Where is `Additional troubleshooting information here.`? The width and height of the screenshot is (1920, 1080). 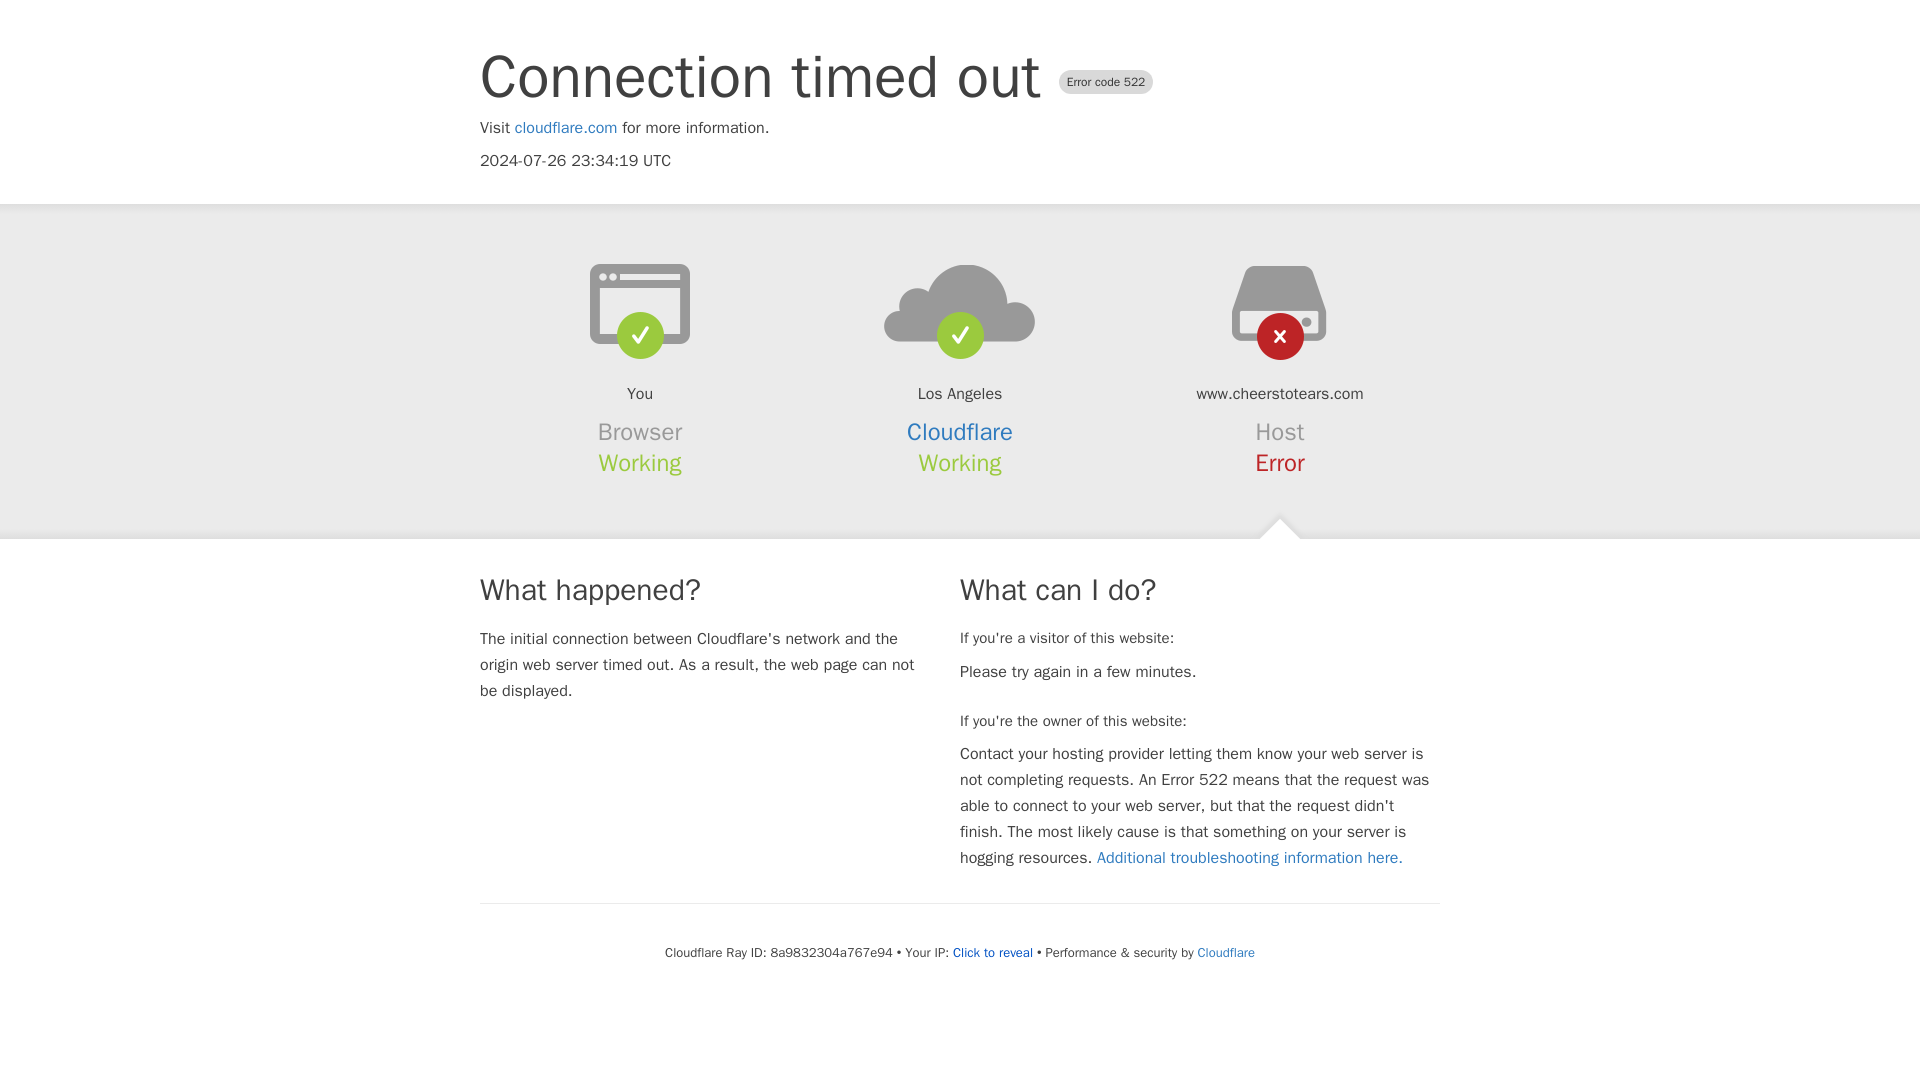 Additional troubleshooting information here. is located at coordinates (1250, 858).